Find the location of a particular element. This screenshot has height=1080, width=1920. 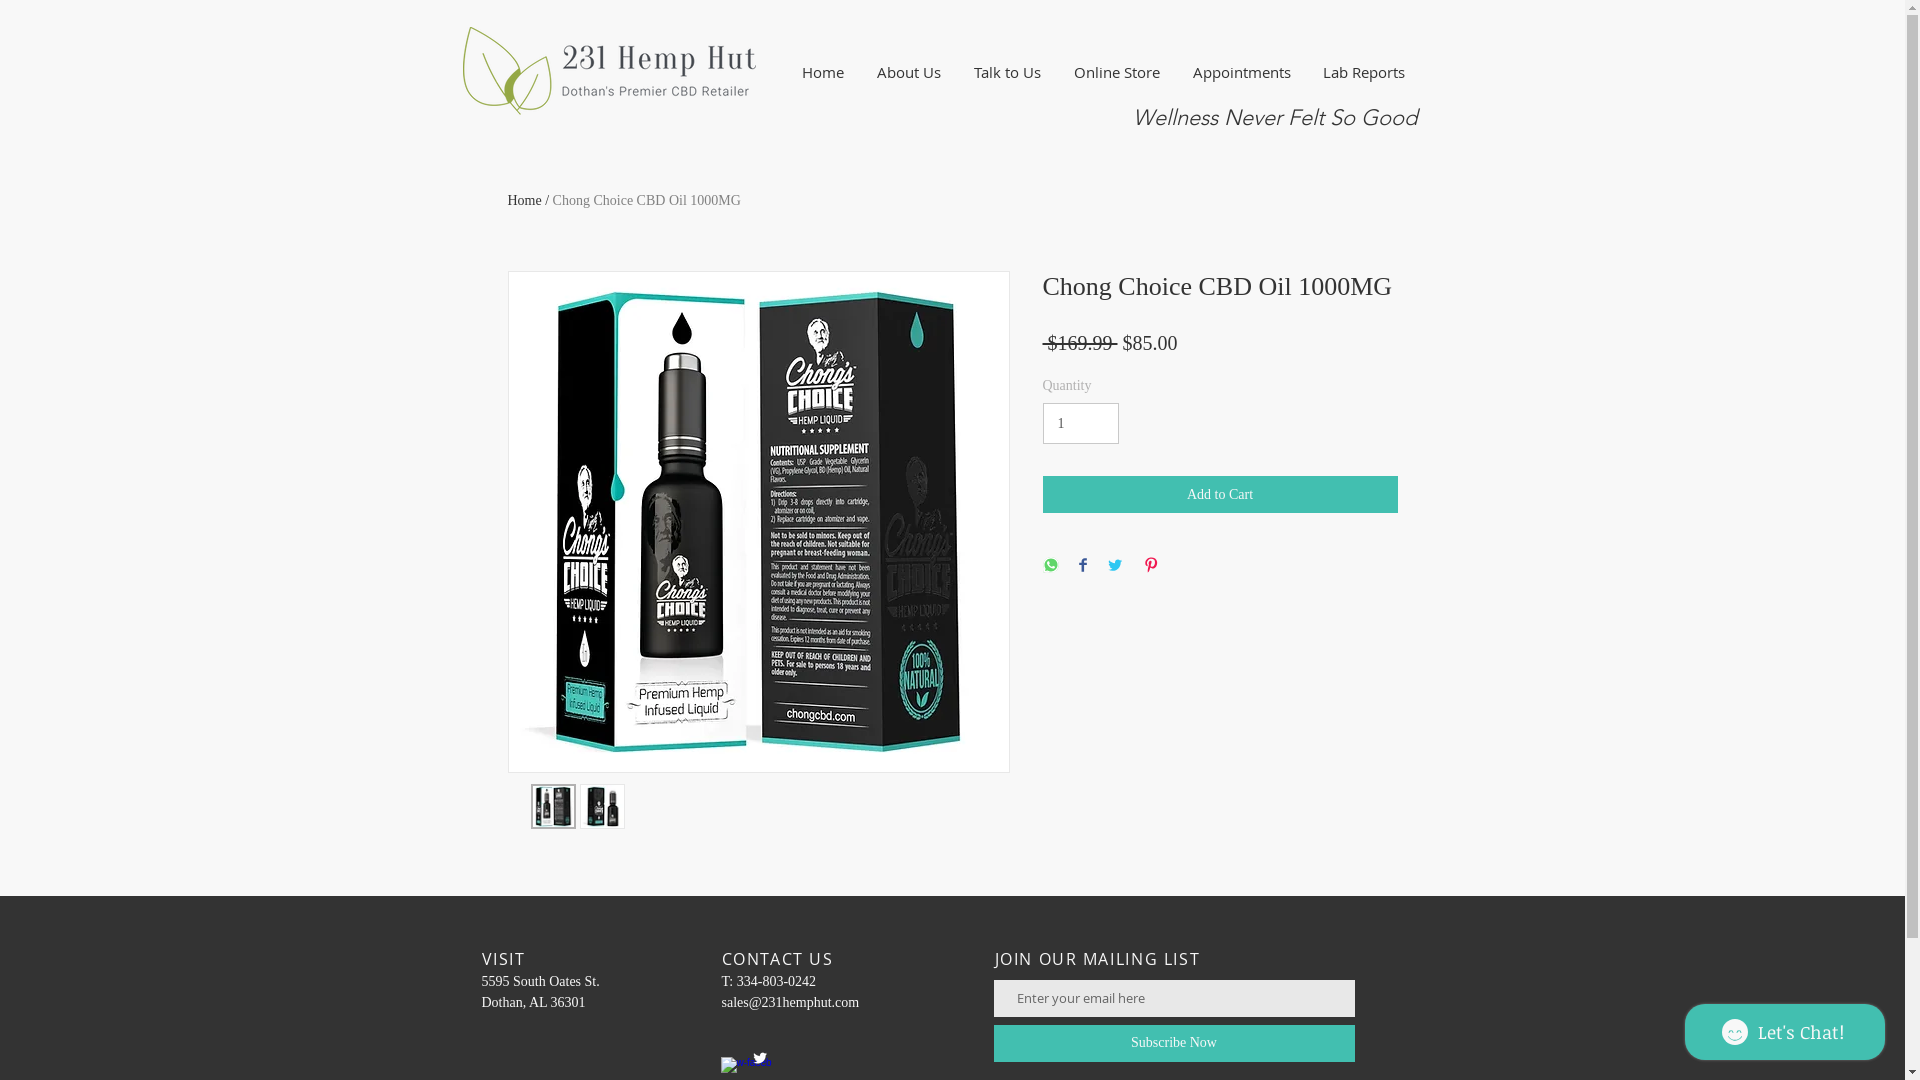

Lab Reports is located at coordinates (1363, 72).